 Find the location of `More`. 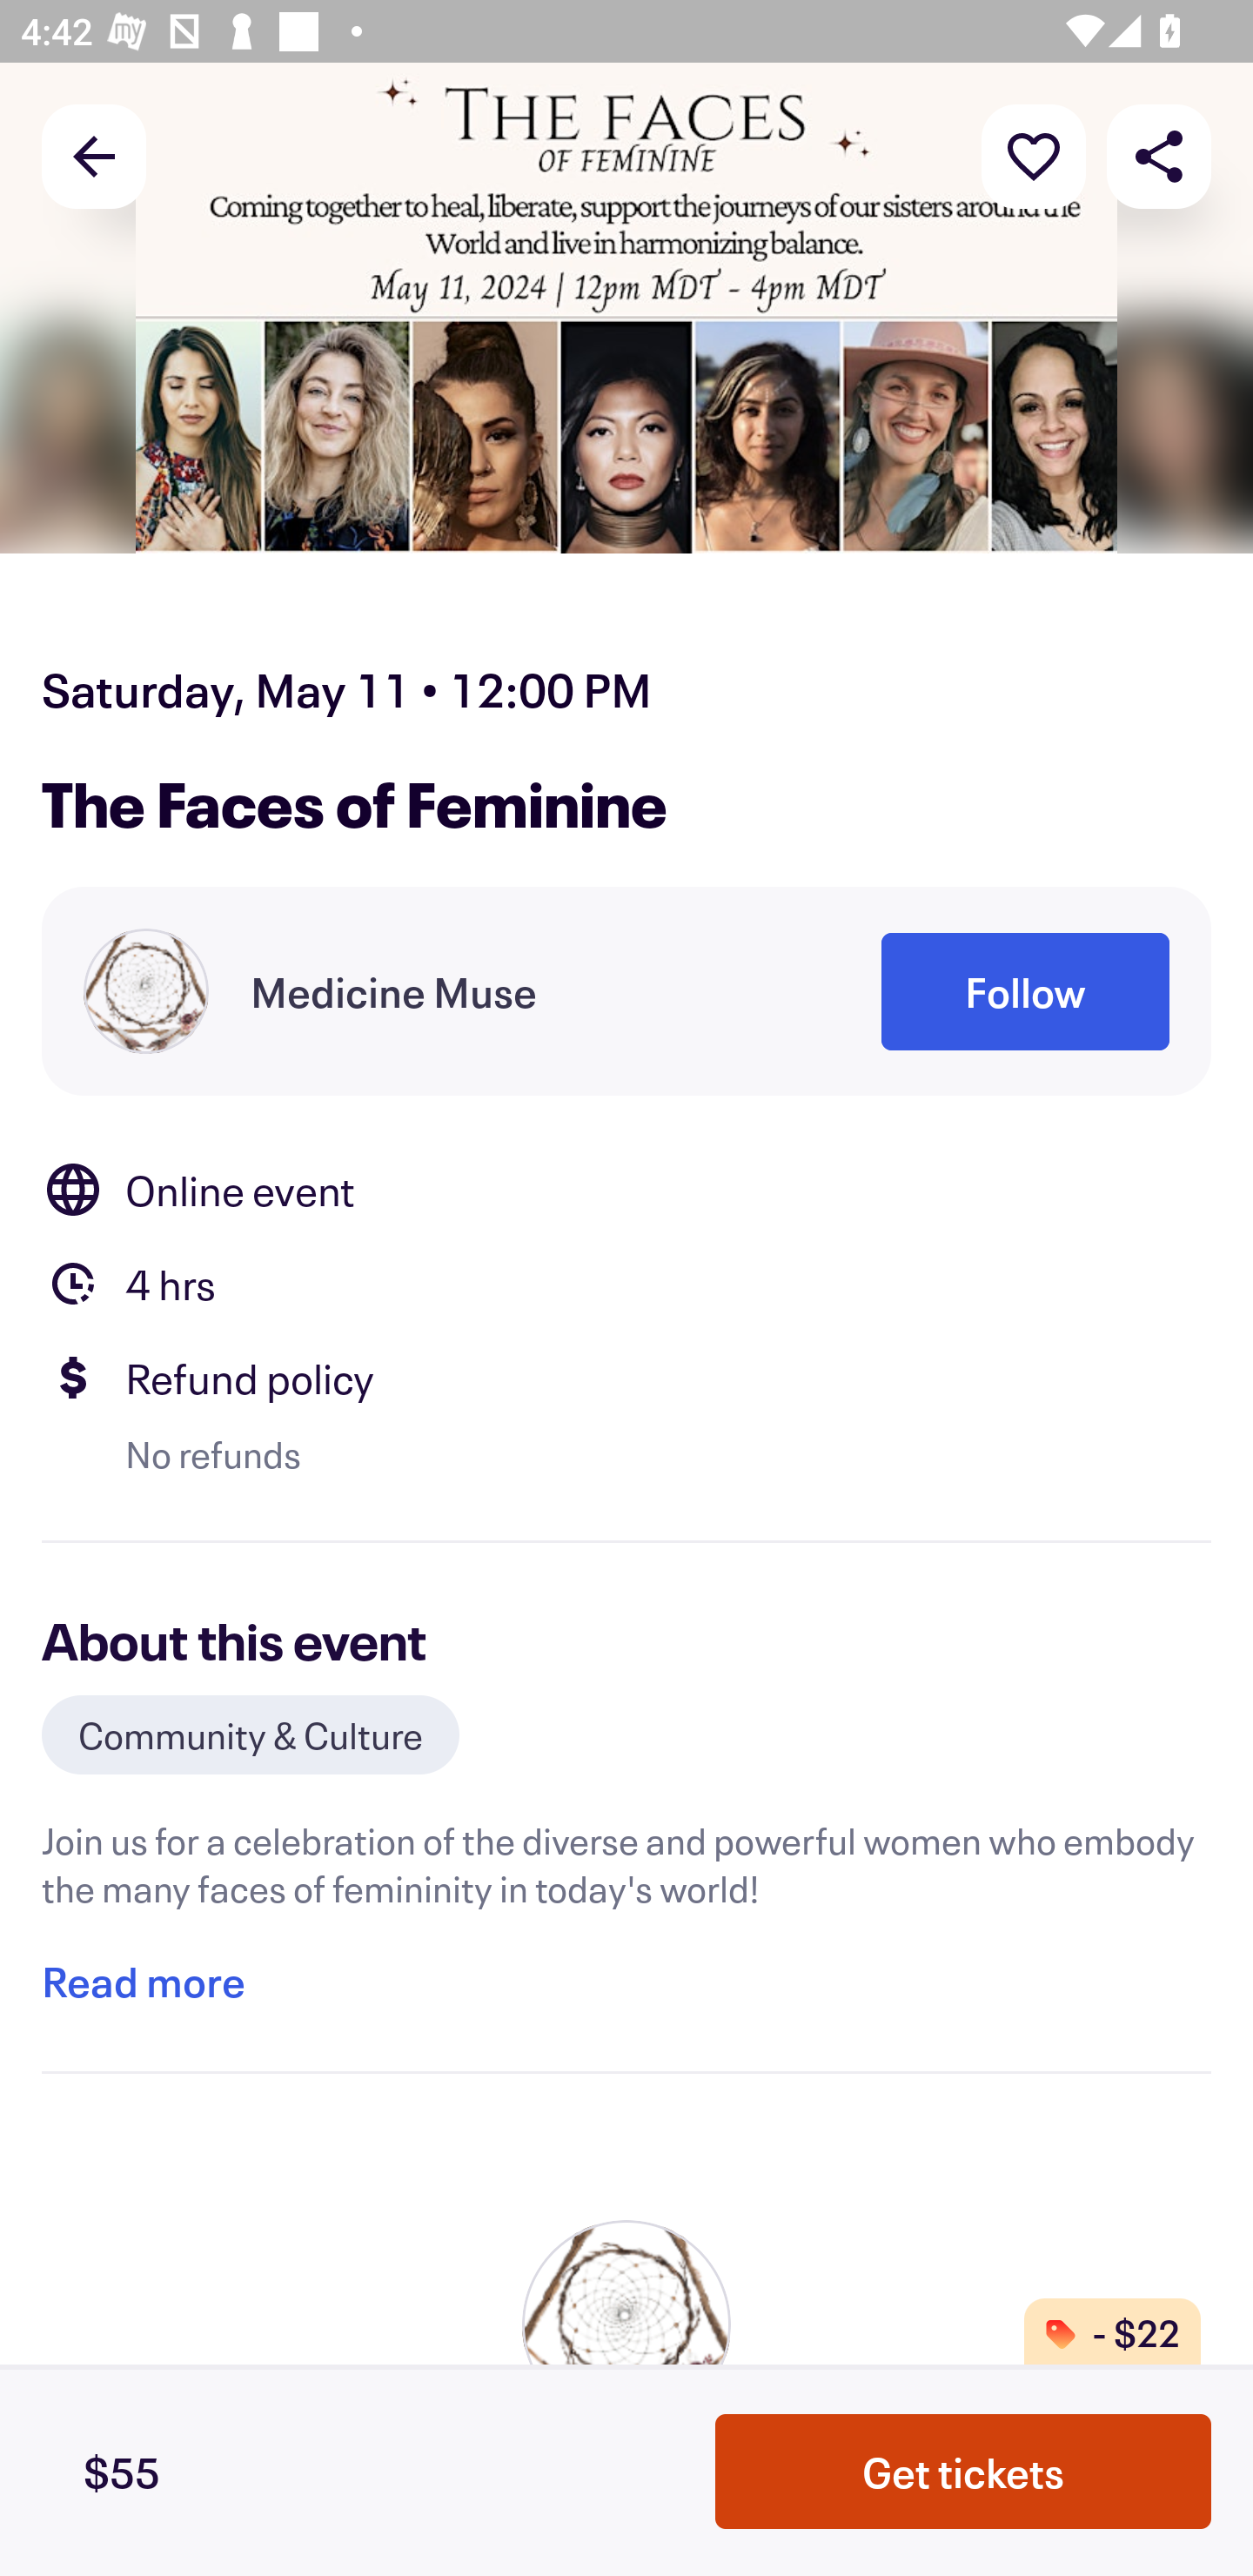

More is located at coordinates (1034, 155).